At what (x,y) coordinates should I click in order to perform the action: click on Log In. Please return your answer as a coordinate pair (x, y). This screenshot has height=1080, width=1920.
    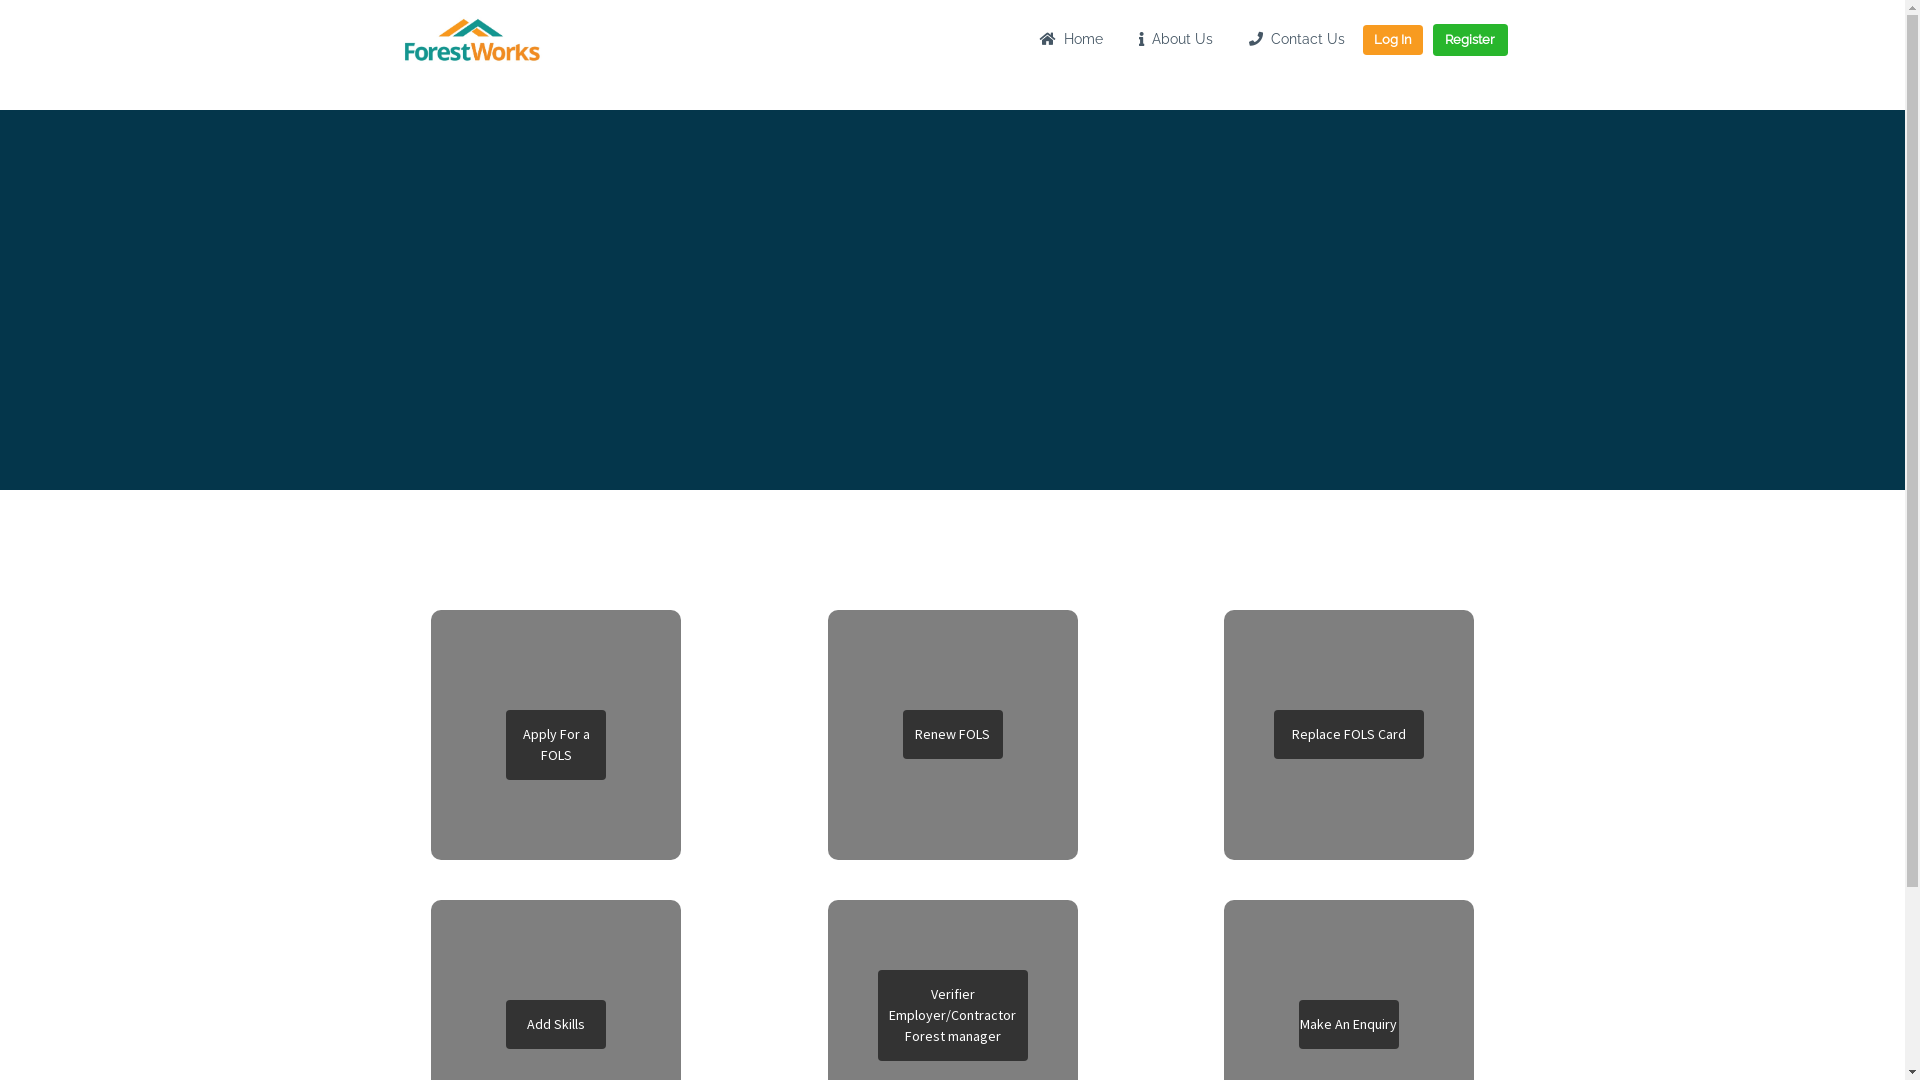
    Looking at the image, I should click on (1392, 40).